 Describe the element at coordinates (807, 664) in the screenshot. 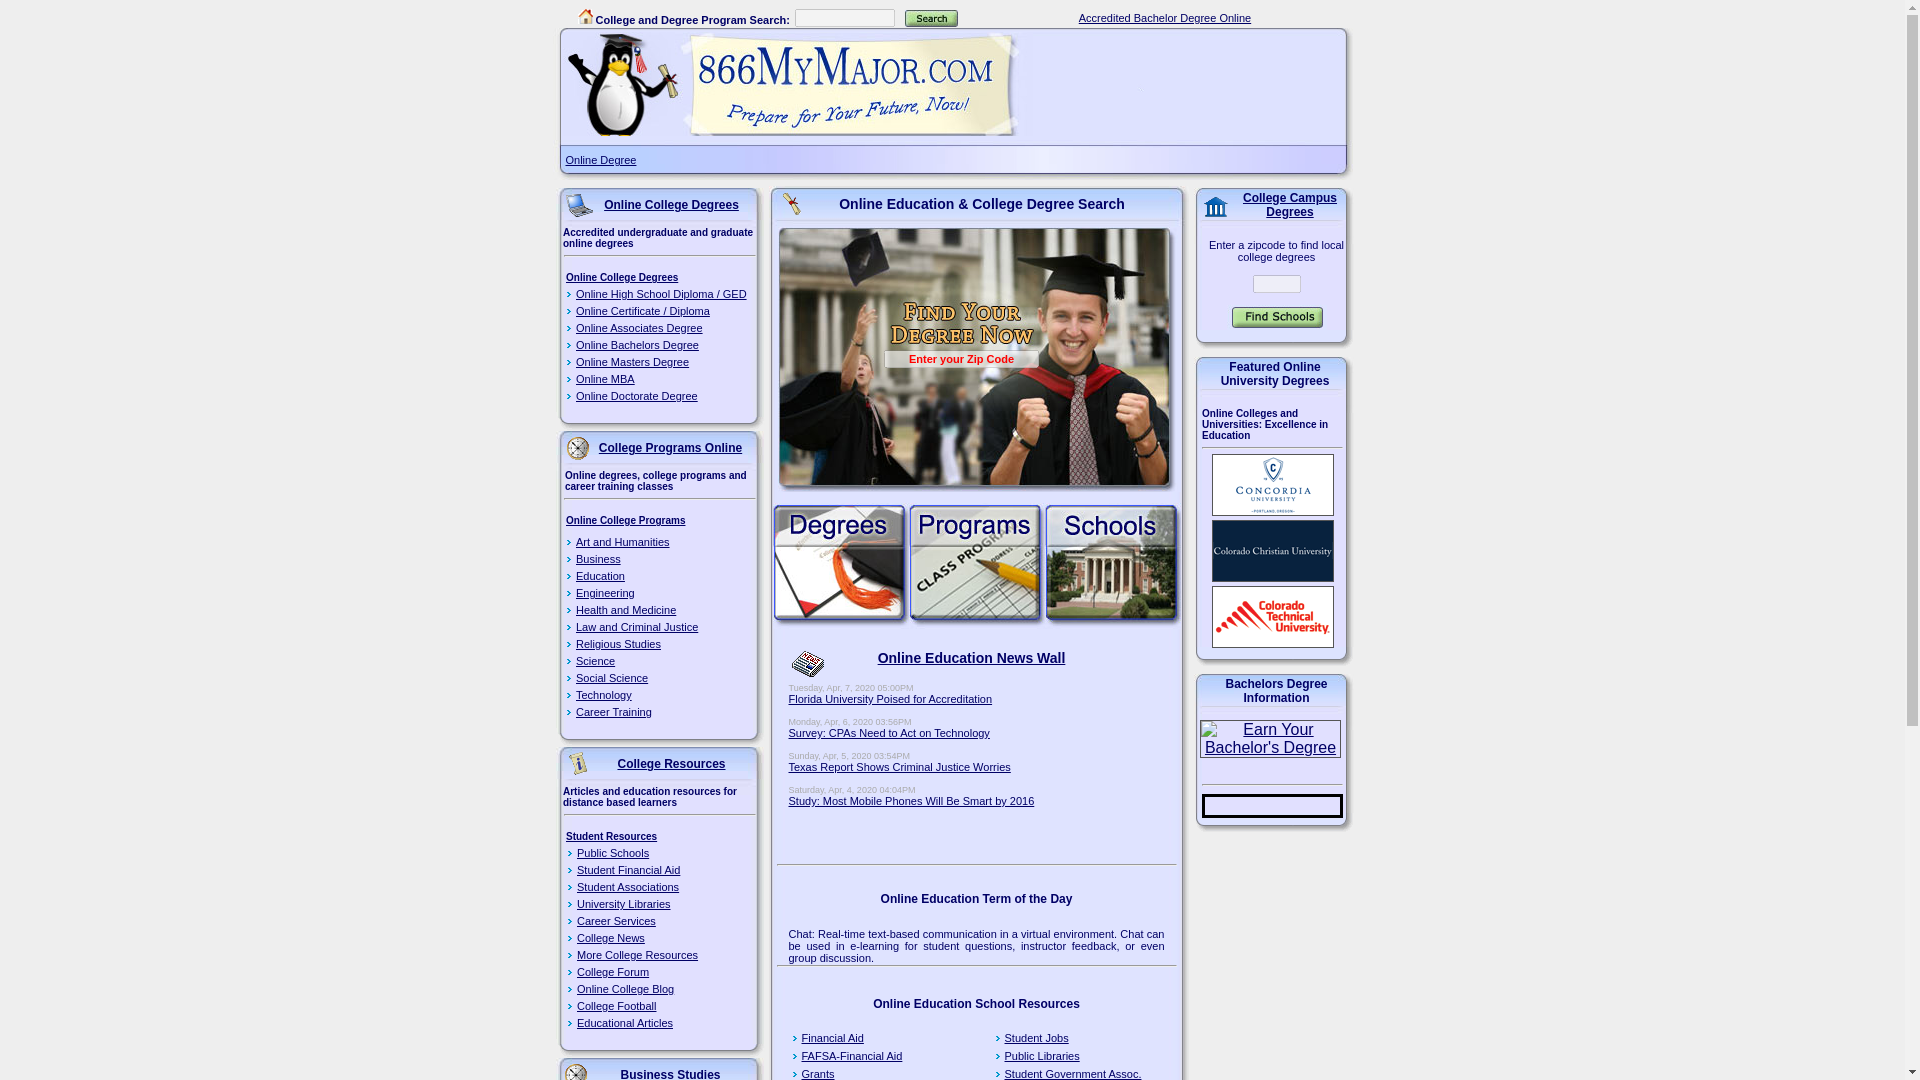

I see `Education Online Degree News` at that location.